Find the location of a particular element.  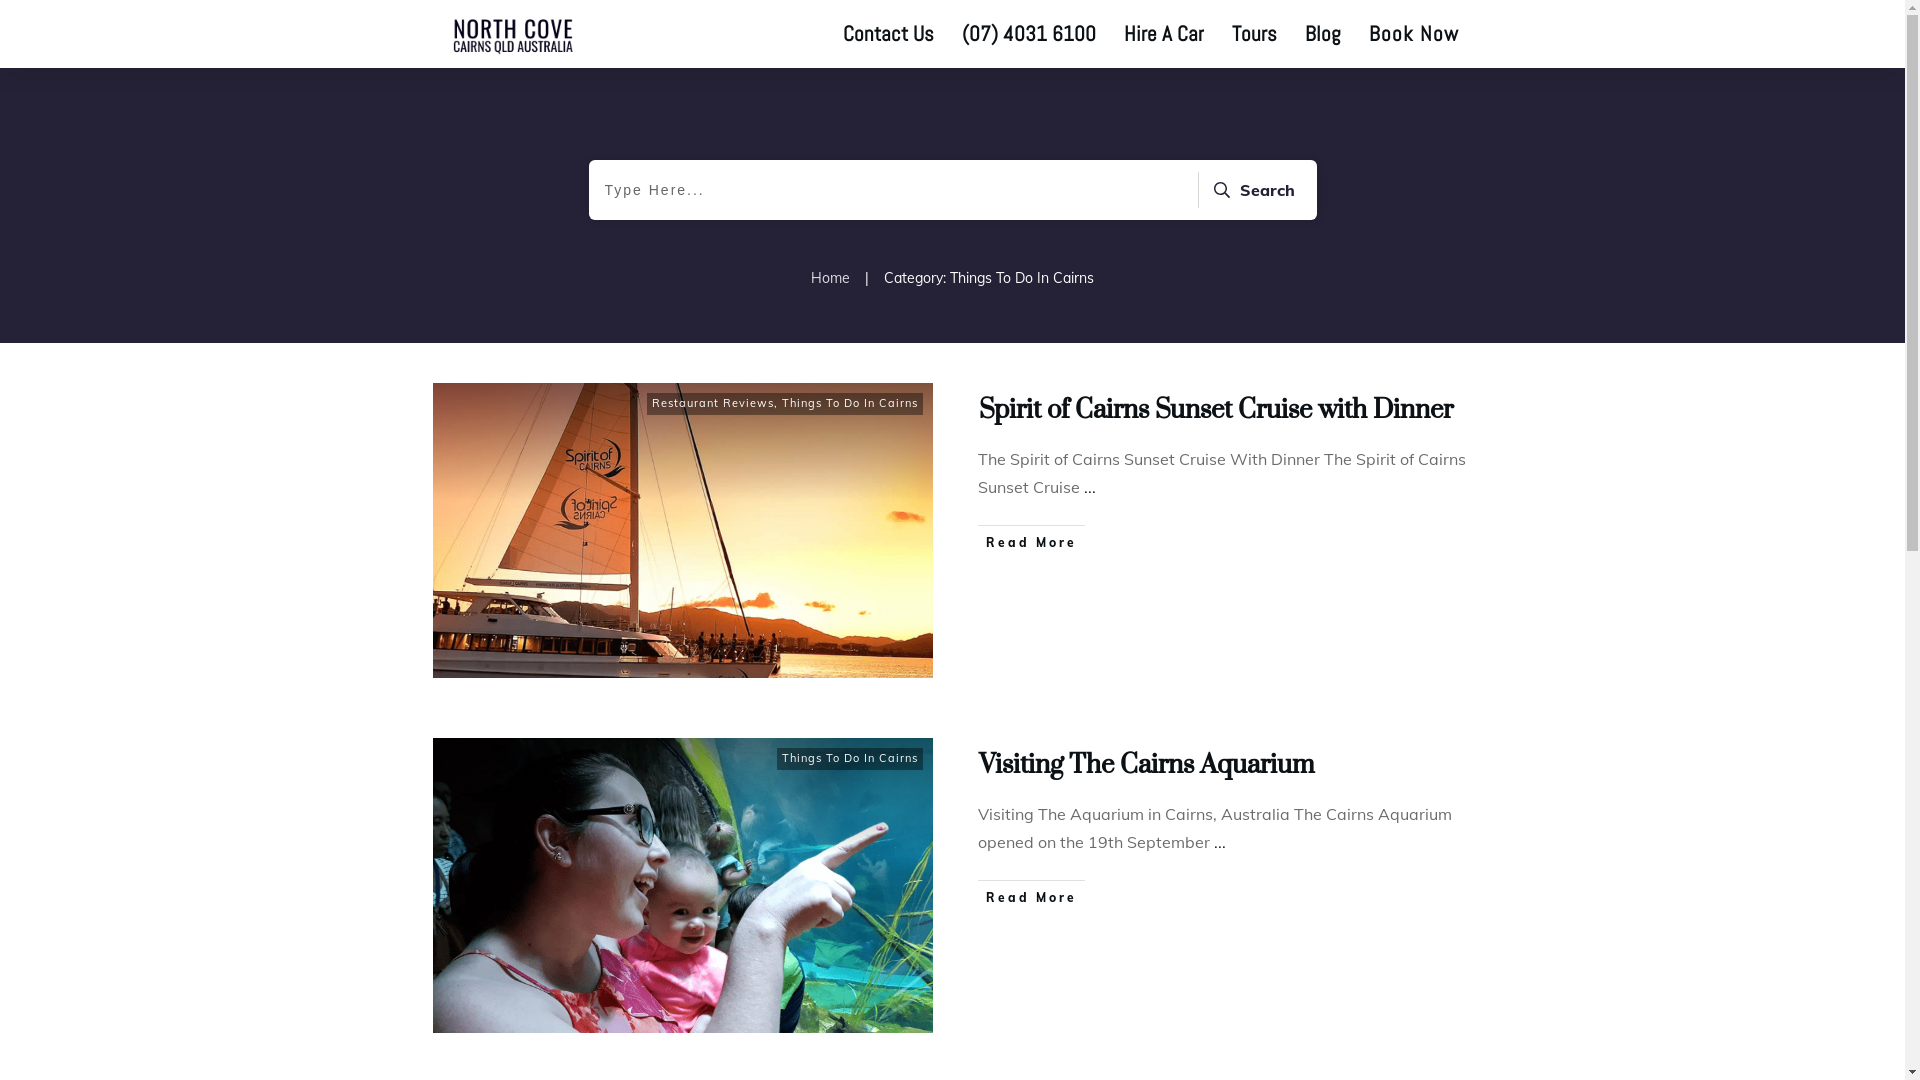

Things To Do In Cairns is located at coordinates (850, 403).